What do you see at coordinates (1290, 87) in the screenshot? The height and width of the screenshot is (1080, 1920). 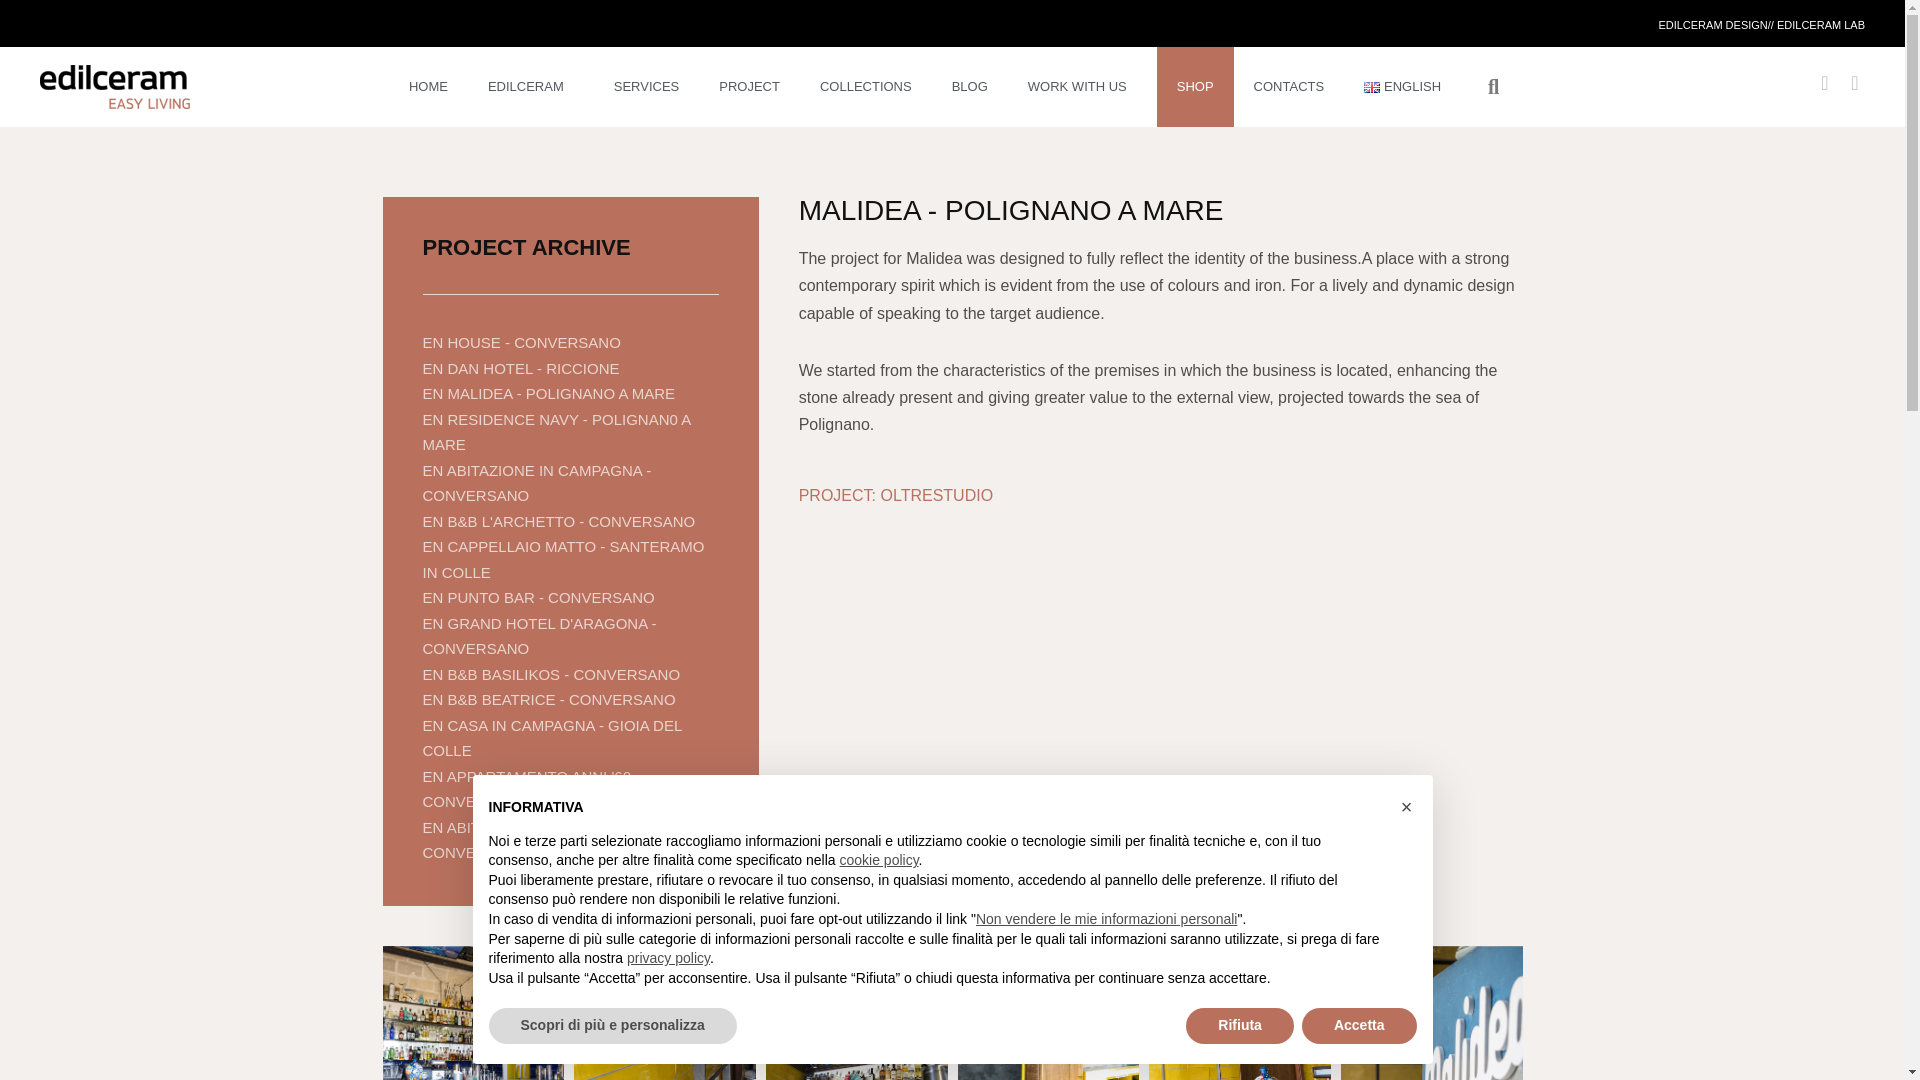 I see `CONTACTS` at bounding box center [1290, 87].